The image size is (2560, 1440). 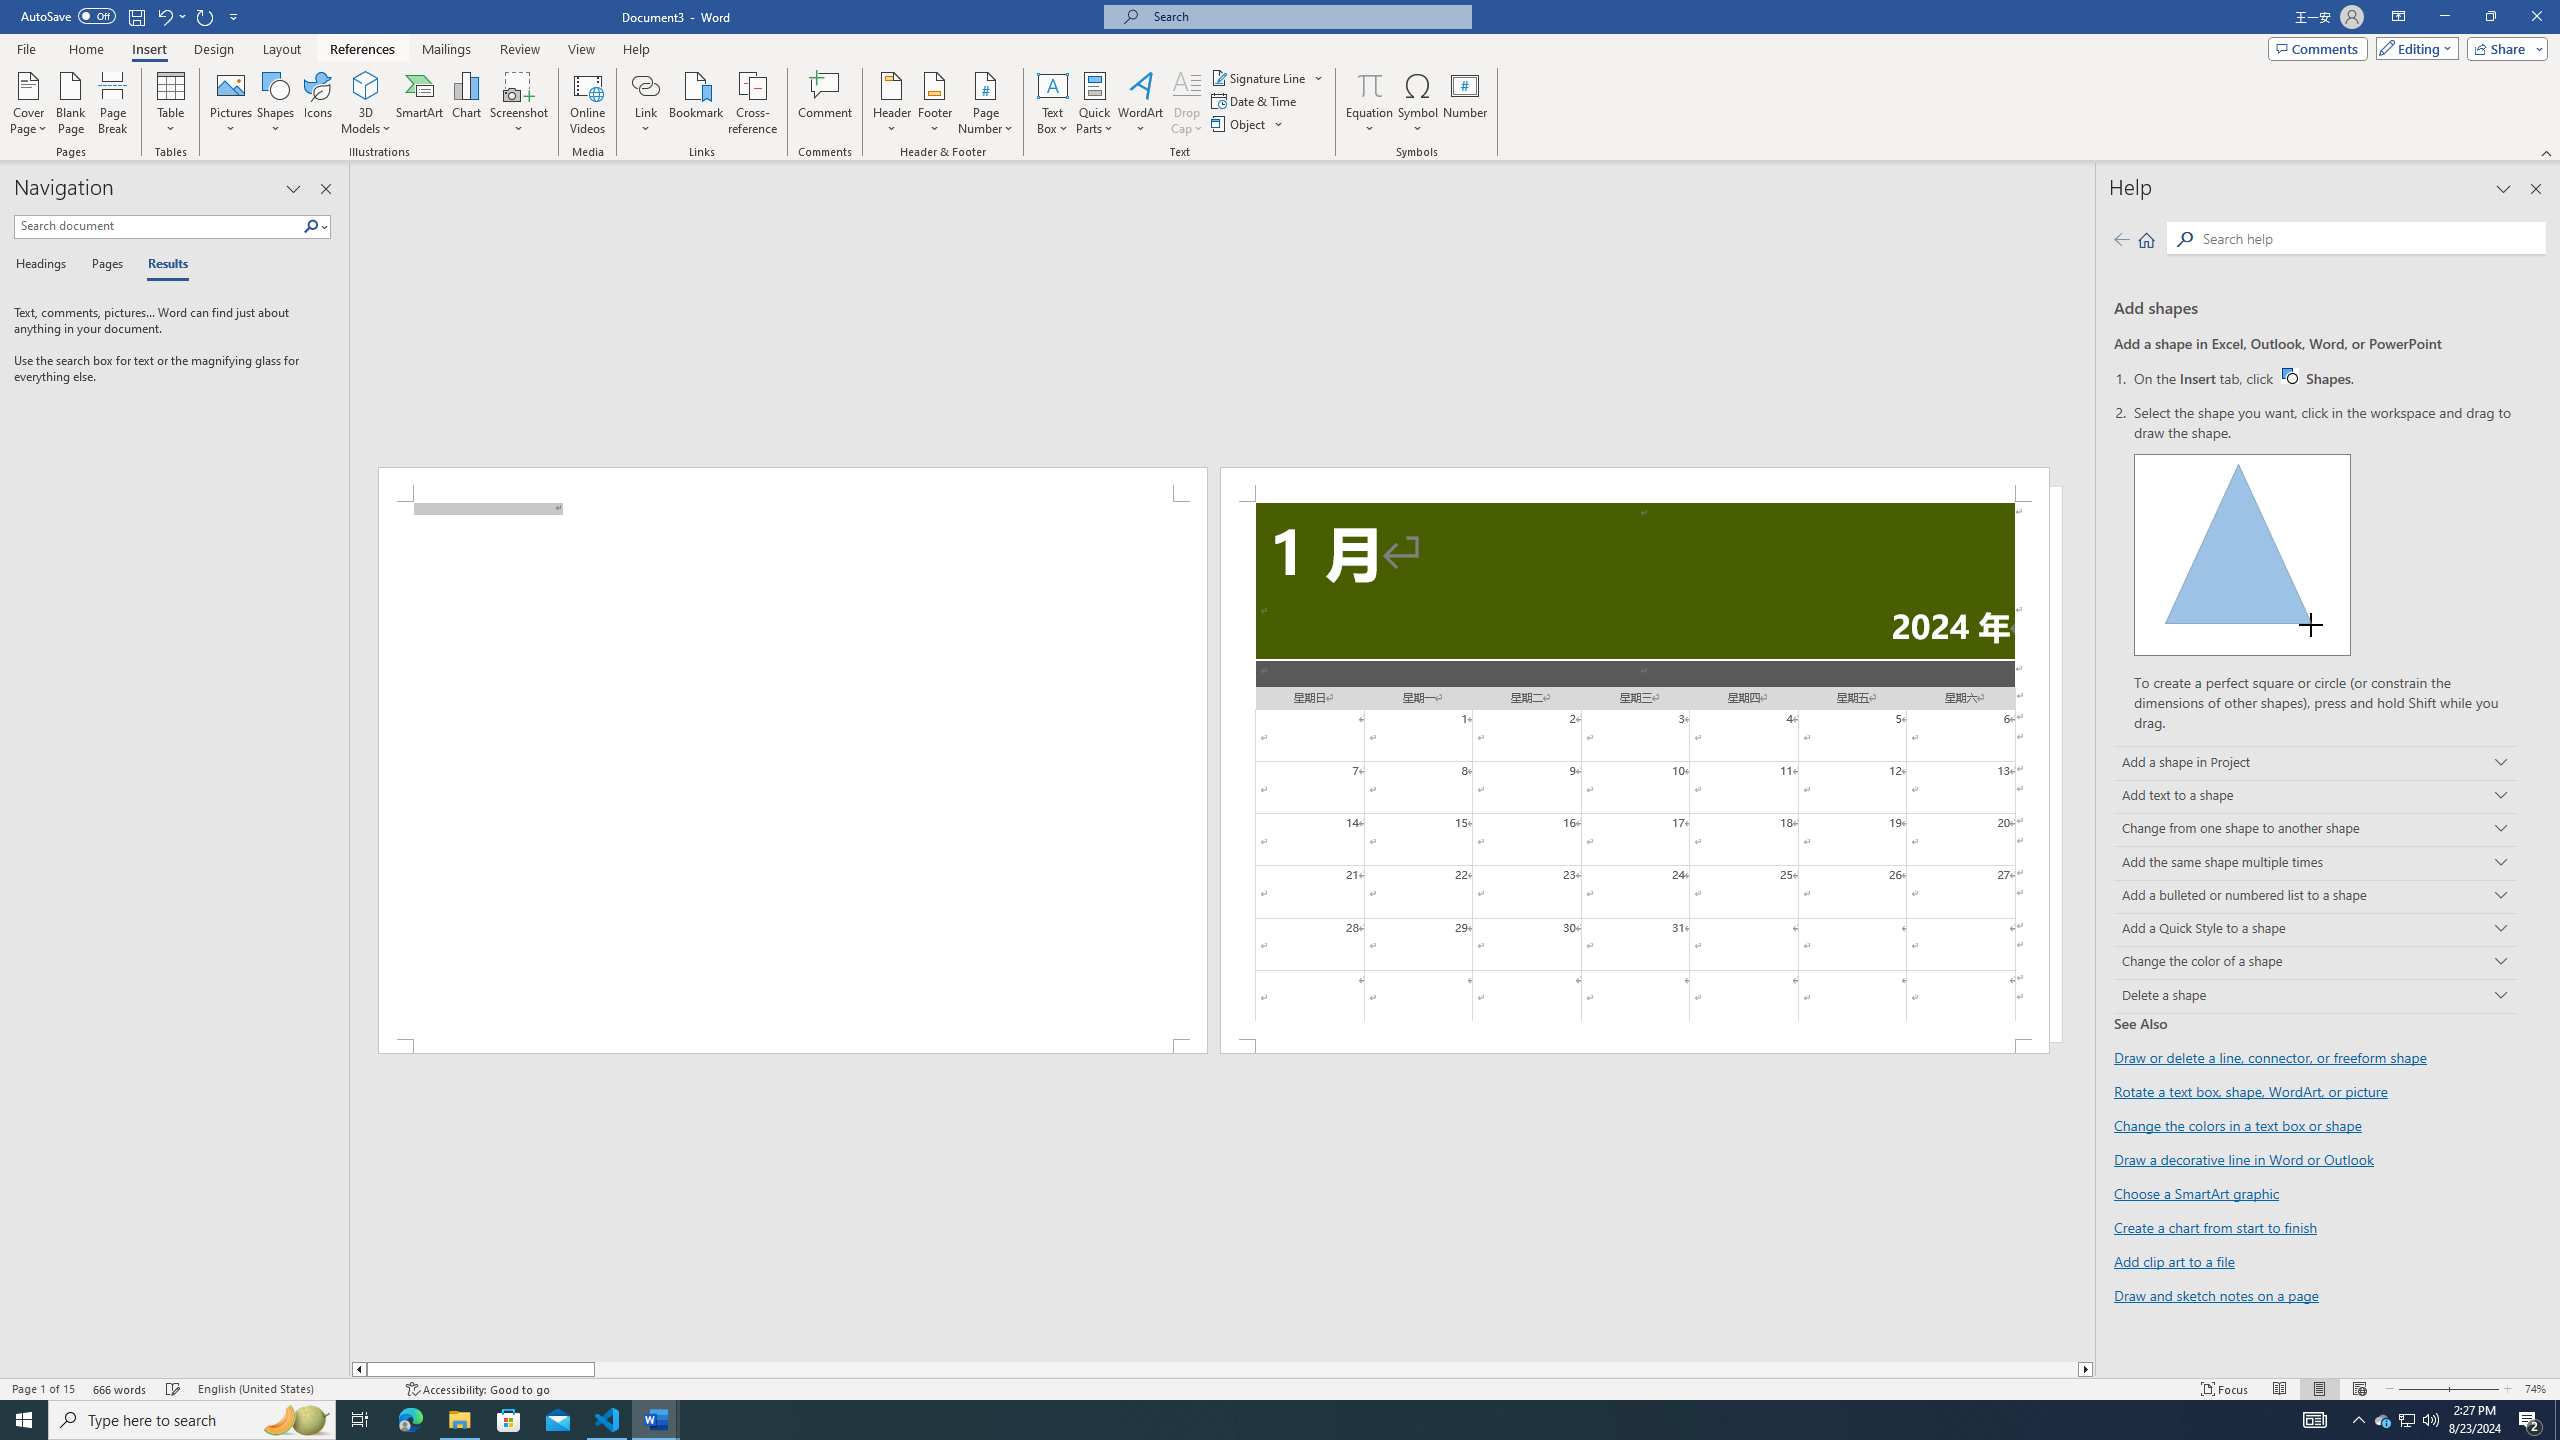 What do you see at coordinates (2238, 1125) in the screenshot?
I see `Change the colors in a text box or shape` at bounding box center [2238, 1125].